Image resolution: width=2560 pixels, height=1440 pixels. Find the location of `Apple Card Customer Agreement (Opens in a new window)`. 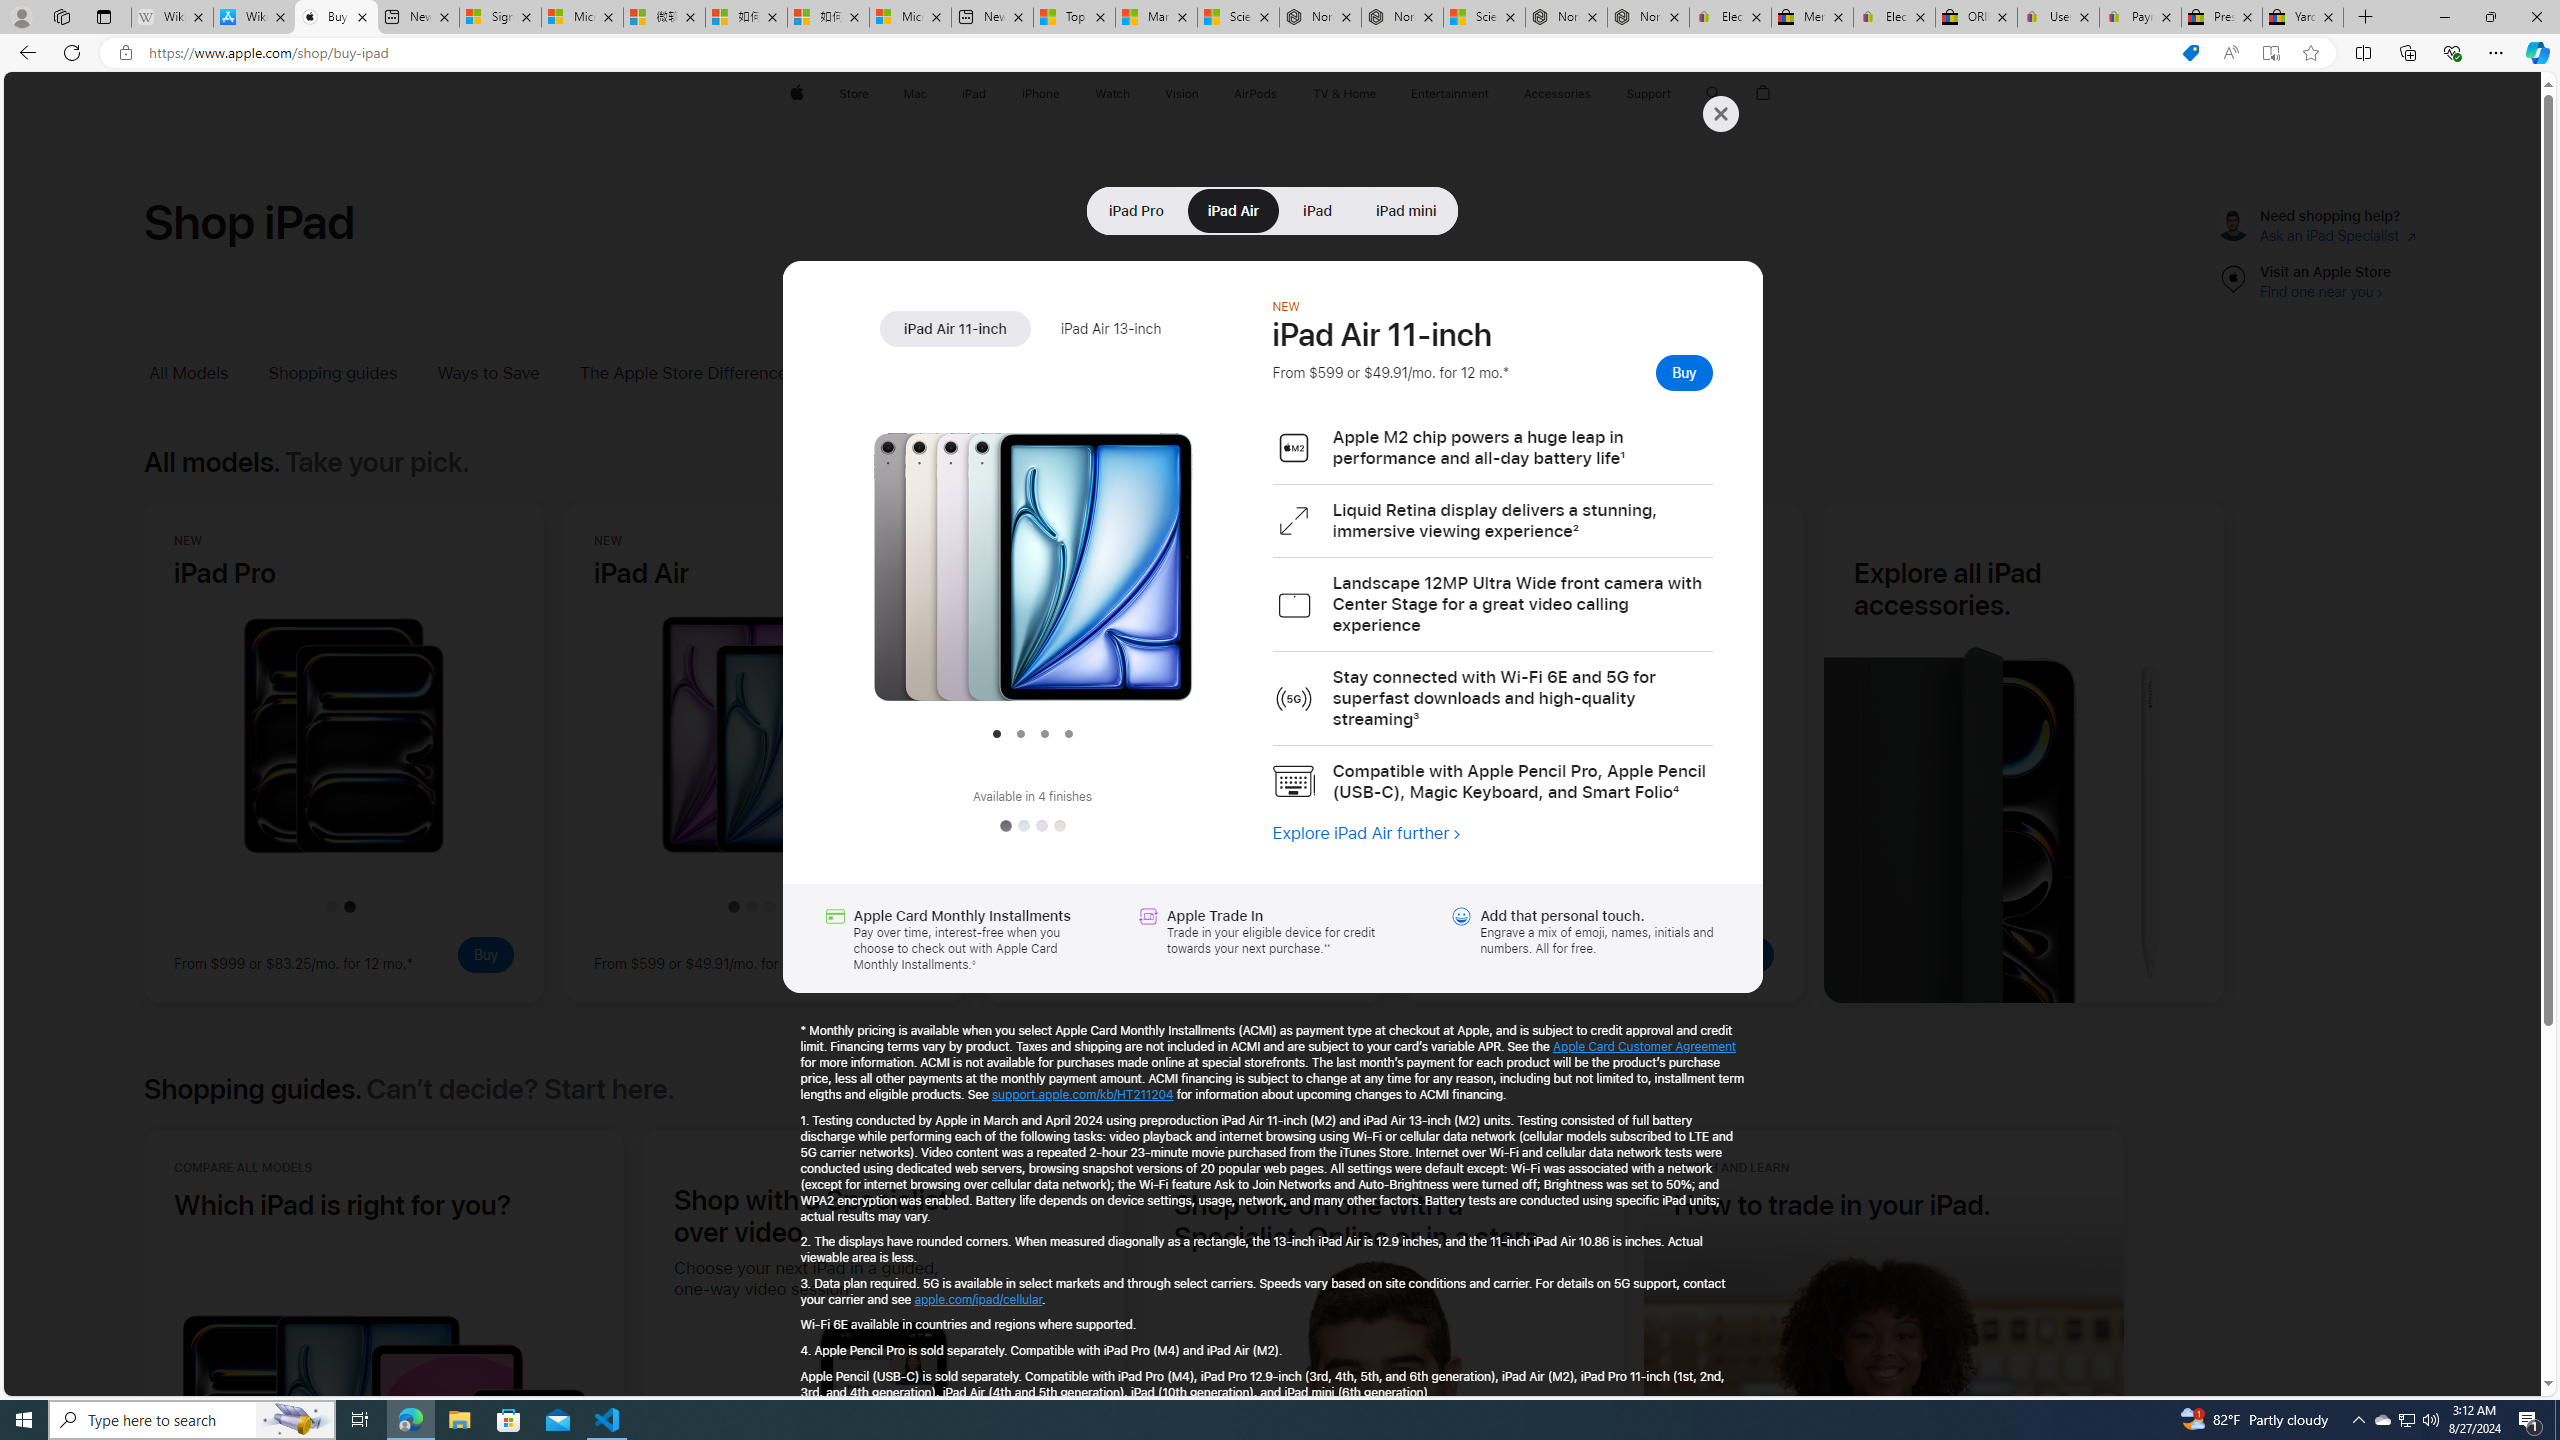

Apple Card Customer Agreement (Opens in a new window) is located at coordinates (1646, 1046).